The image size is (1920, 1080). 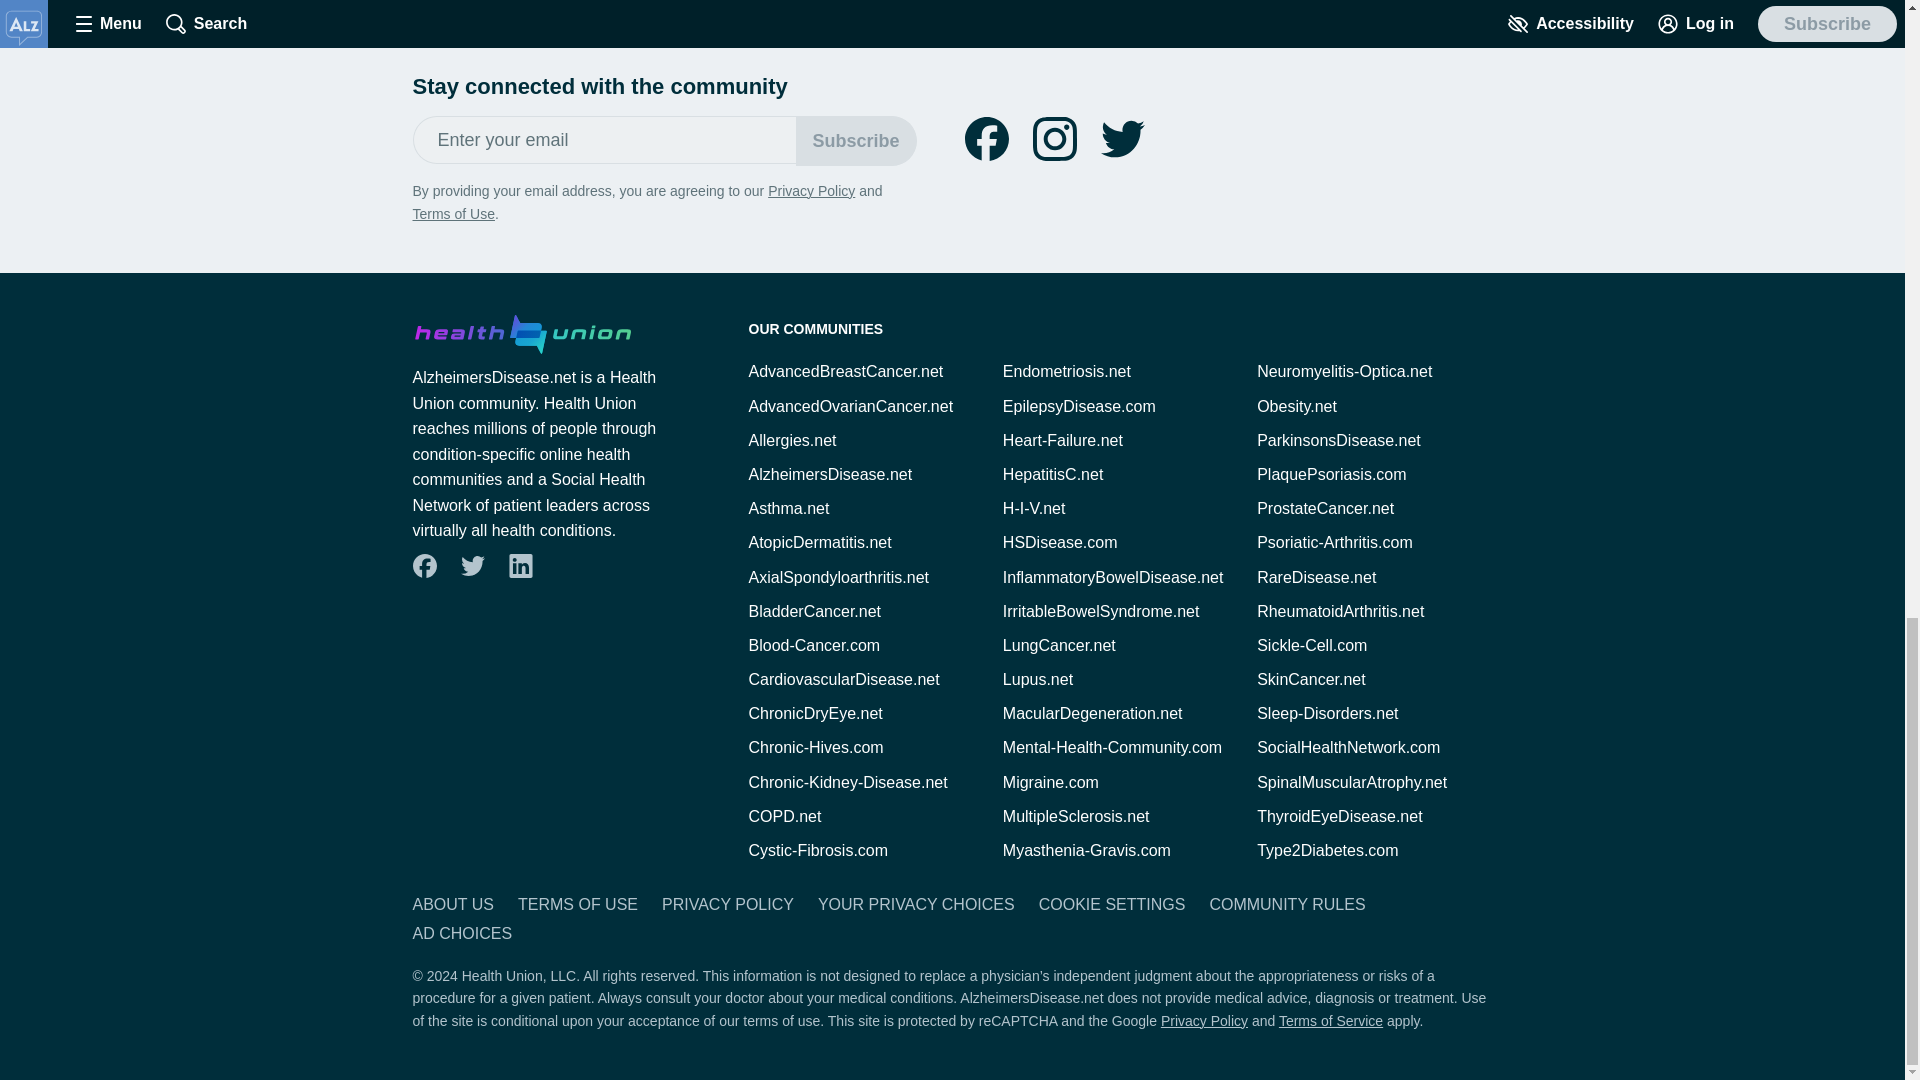 I want to click on Allergies.net, so click(x=792, y=440).